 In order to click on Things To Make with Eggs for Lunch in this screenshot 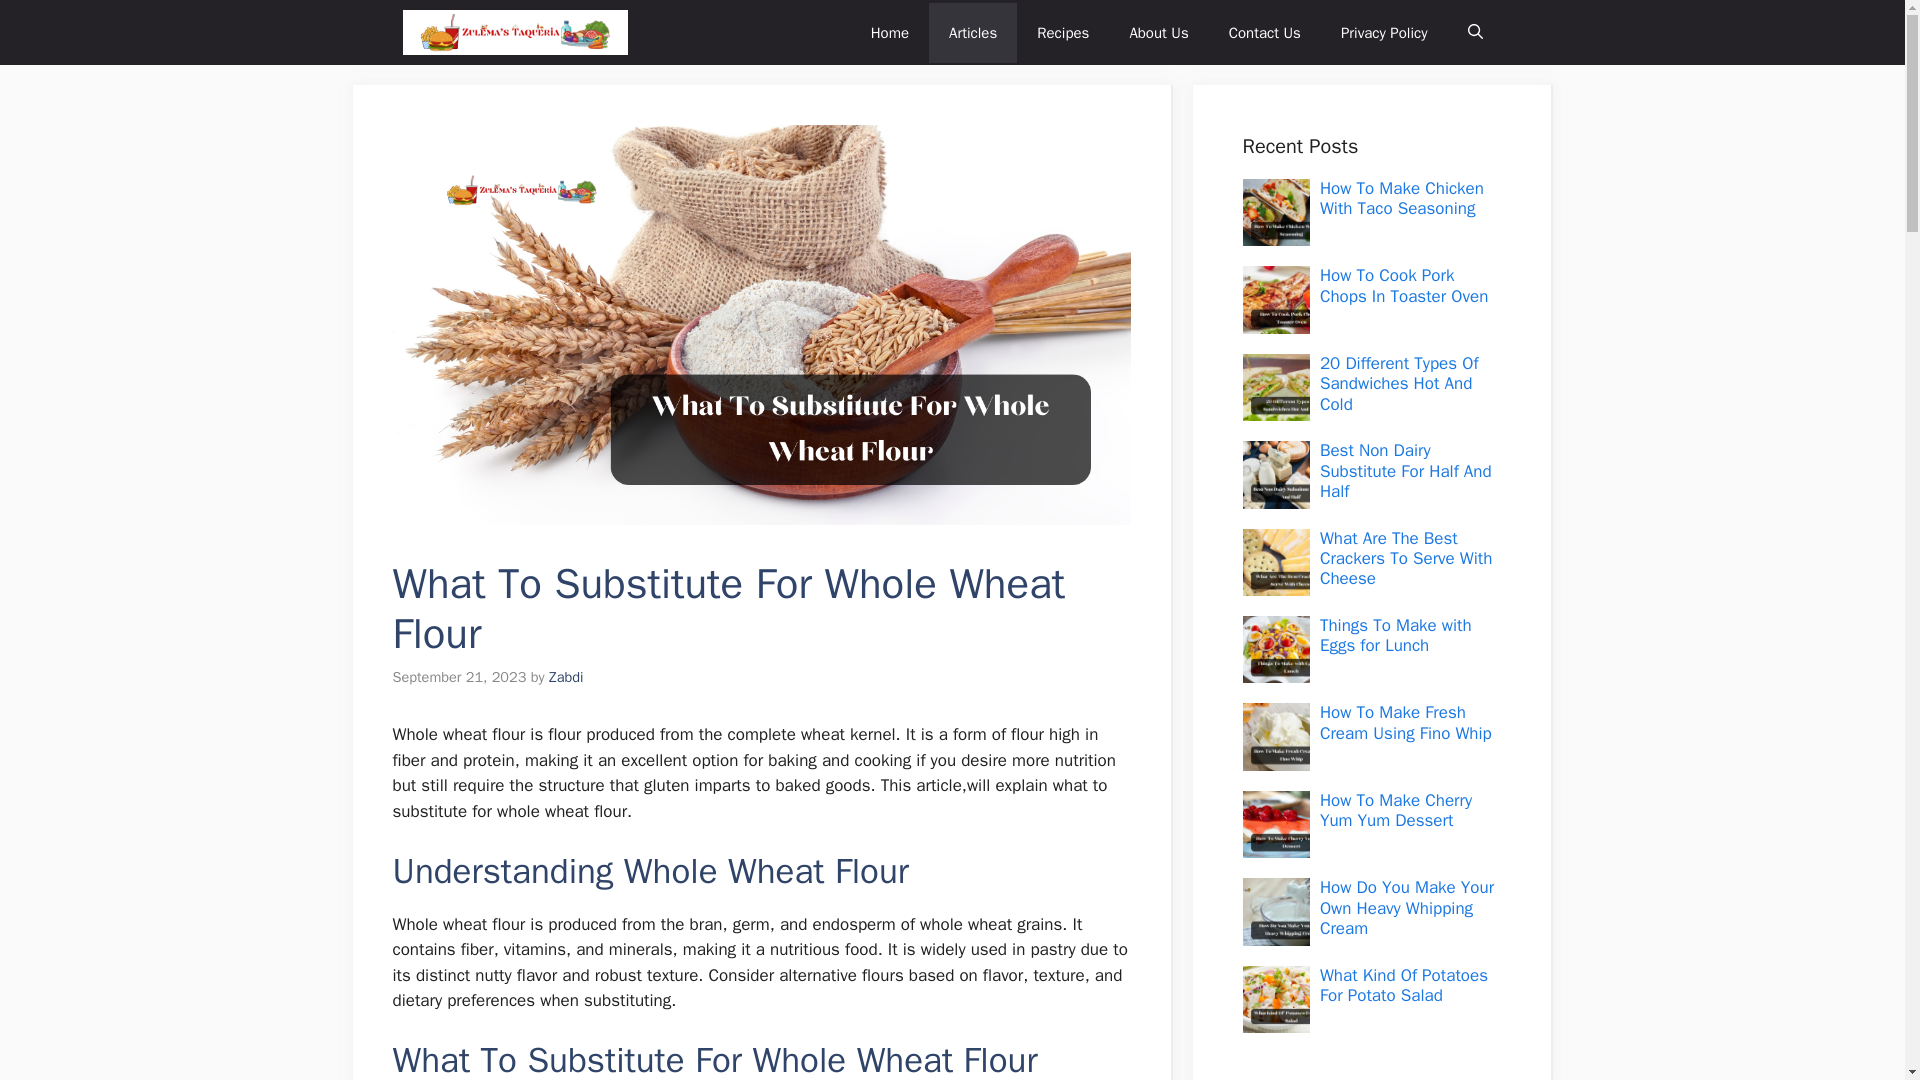, I will do `click(1396, 634)`.